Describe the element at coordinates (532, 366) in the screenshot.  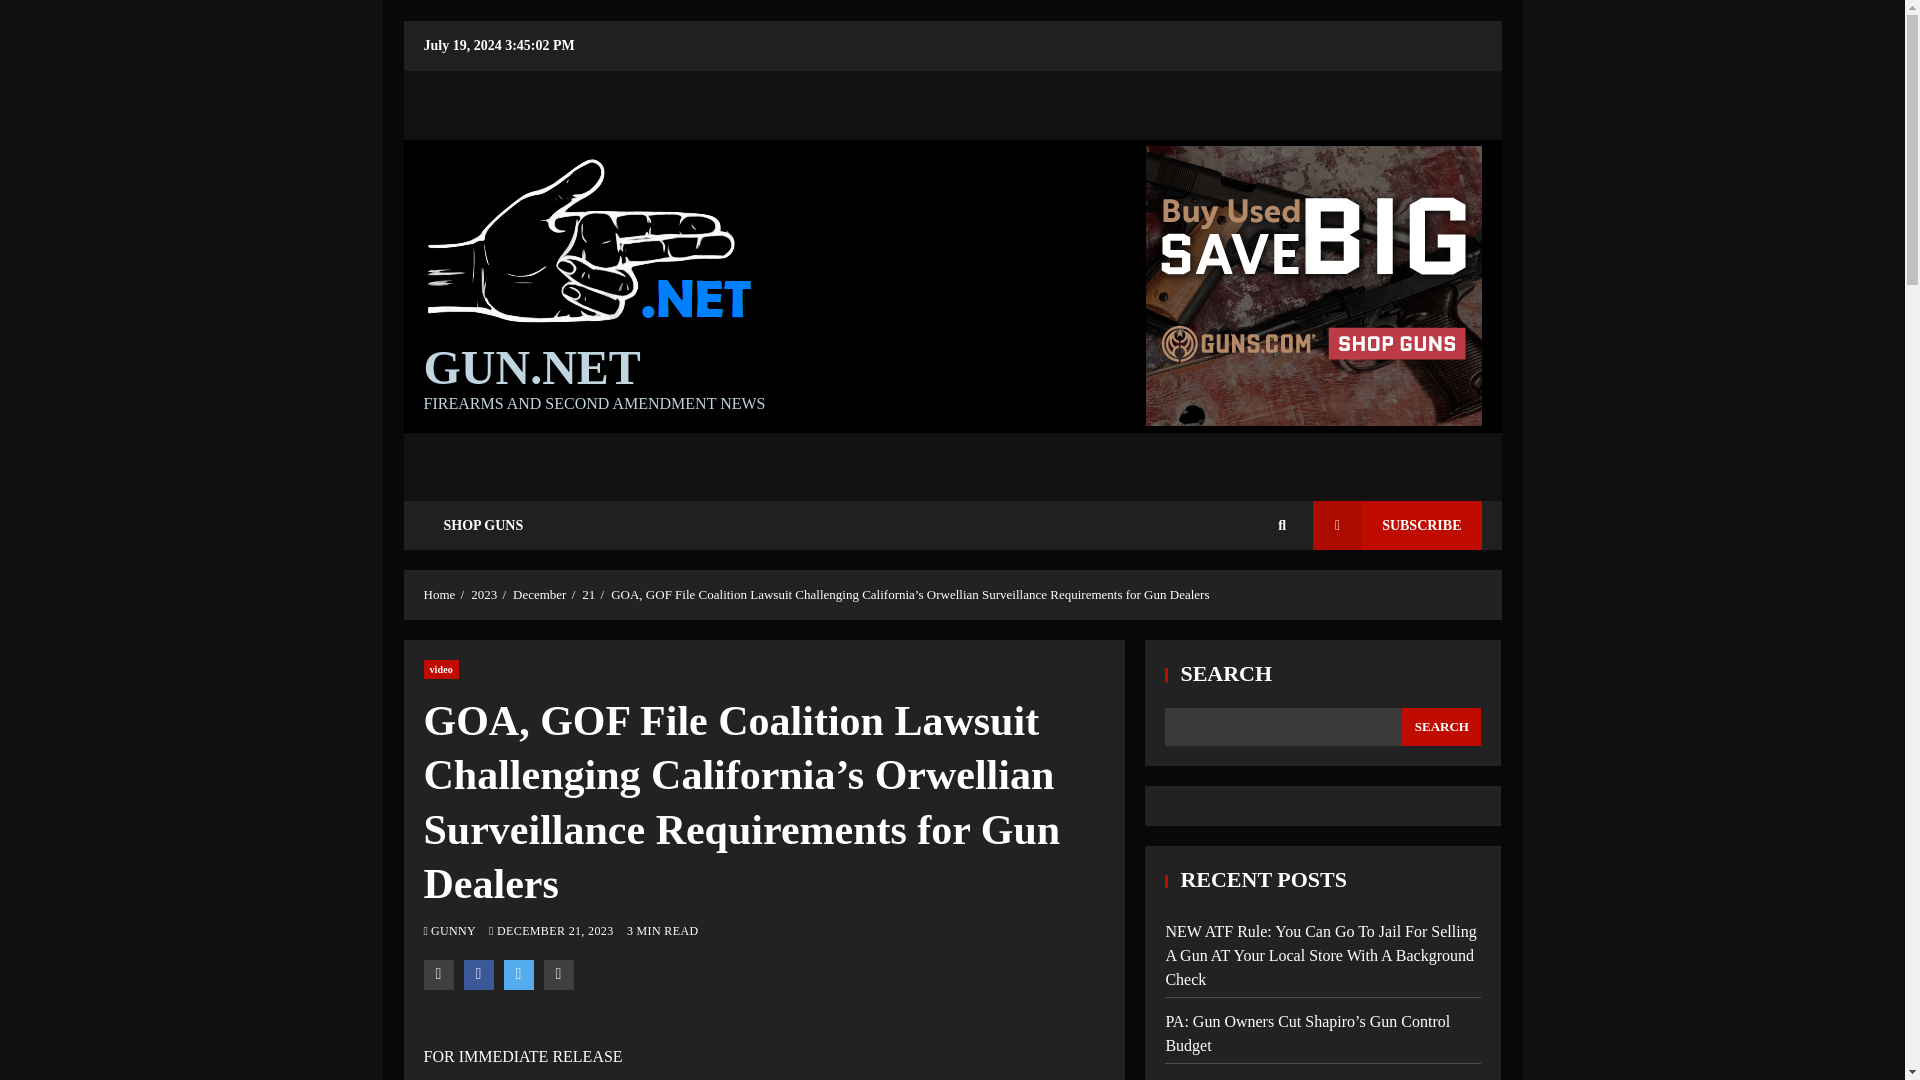
I see `GUN.NET` at that location.